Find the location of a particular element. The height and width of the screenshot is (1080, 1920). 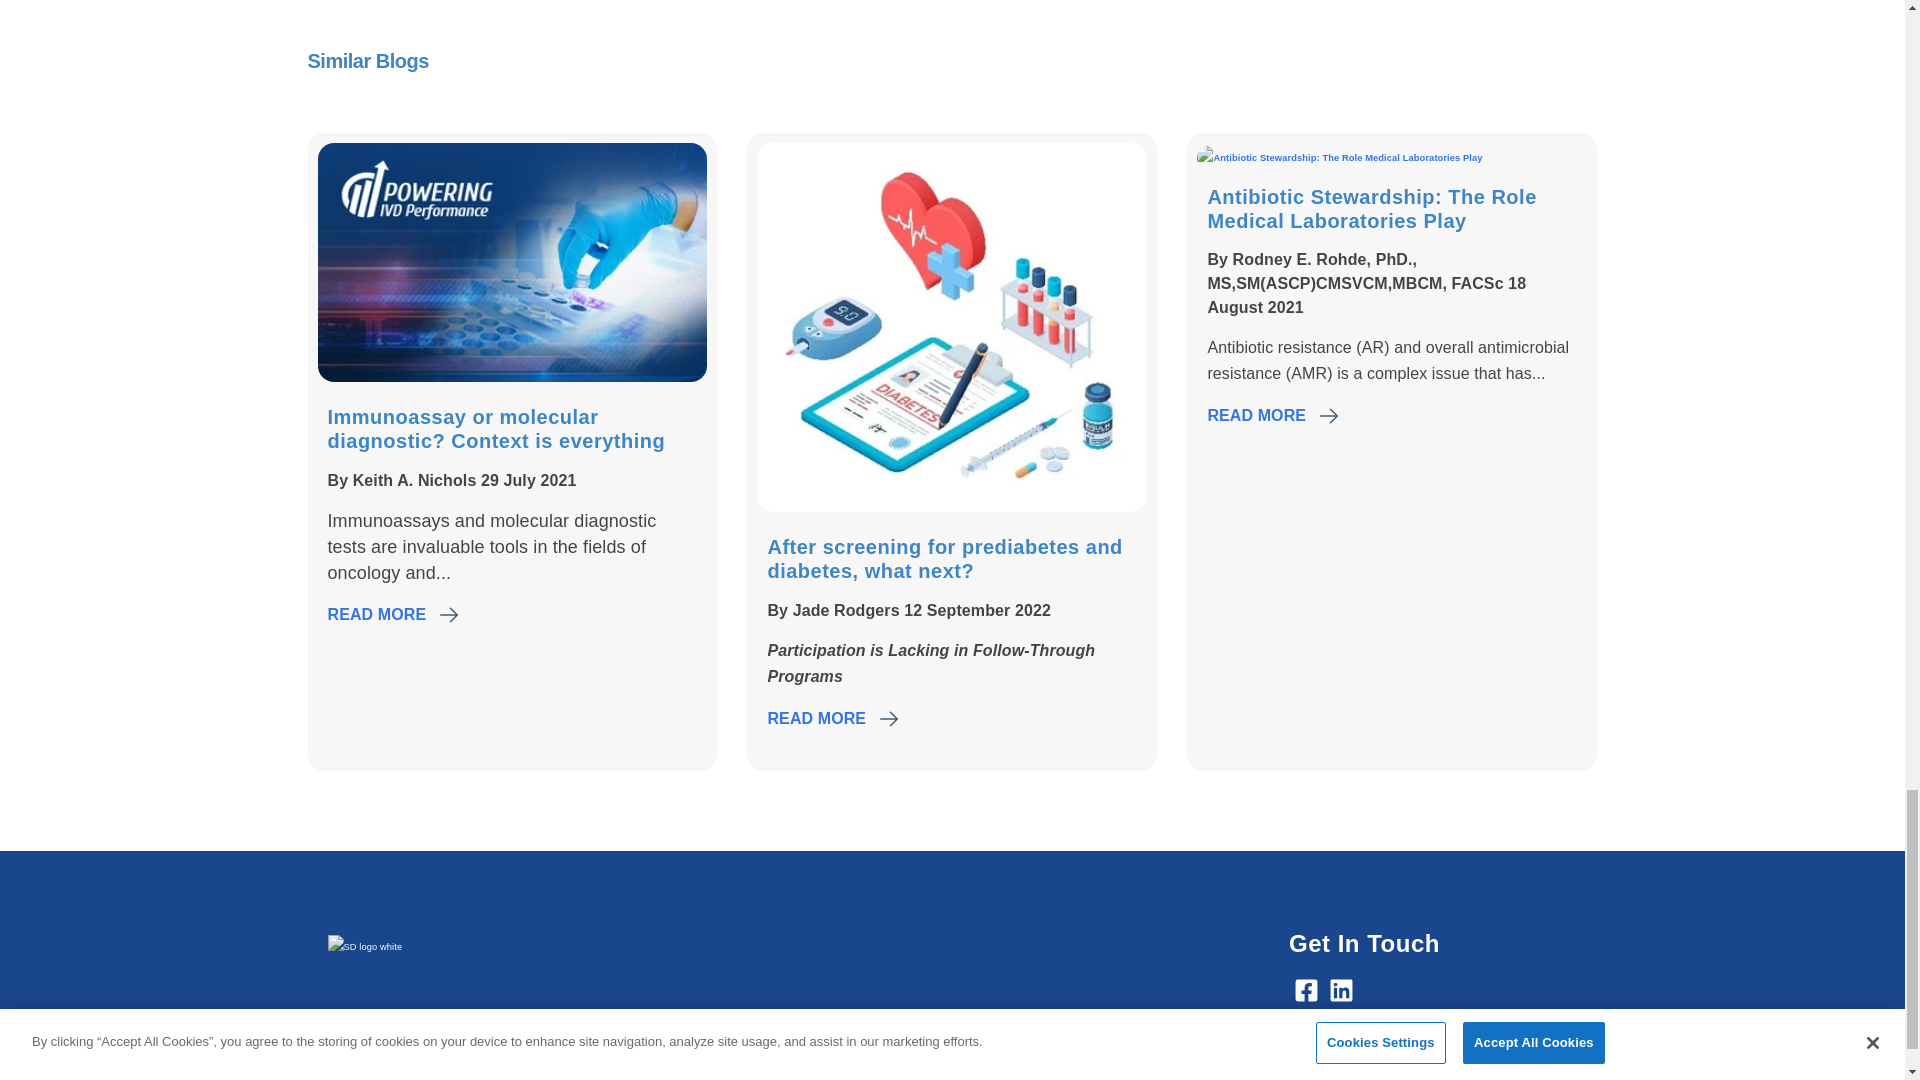

After screening for prediabetes and diabetes, what next? is located at coordinates (944, 558).